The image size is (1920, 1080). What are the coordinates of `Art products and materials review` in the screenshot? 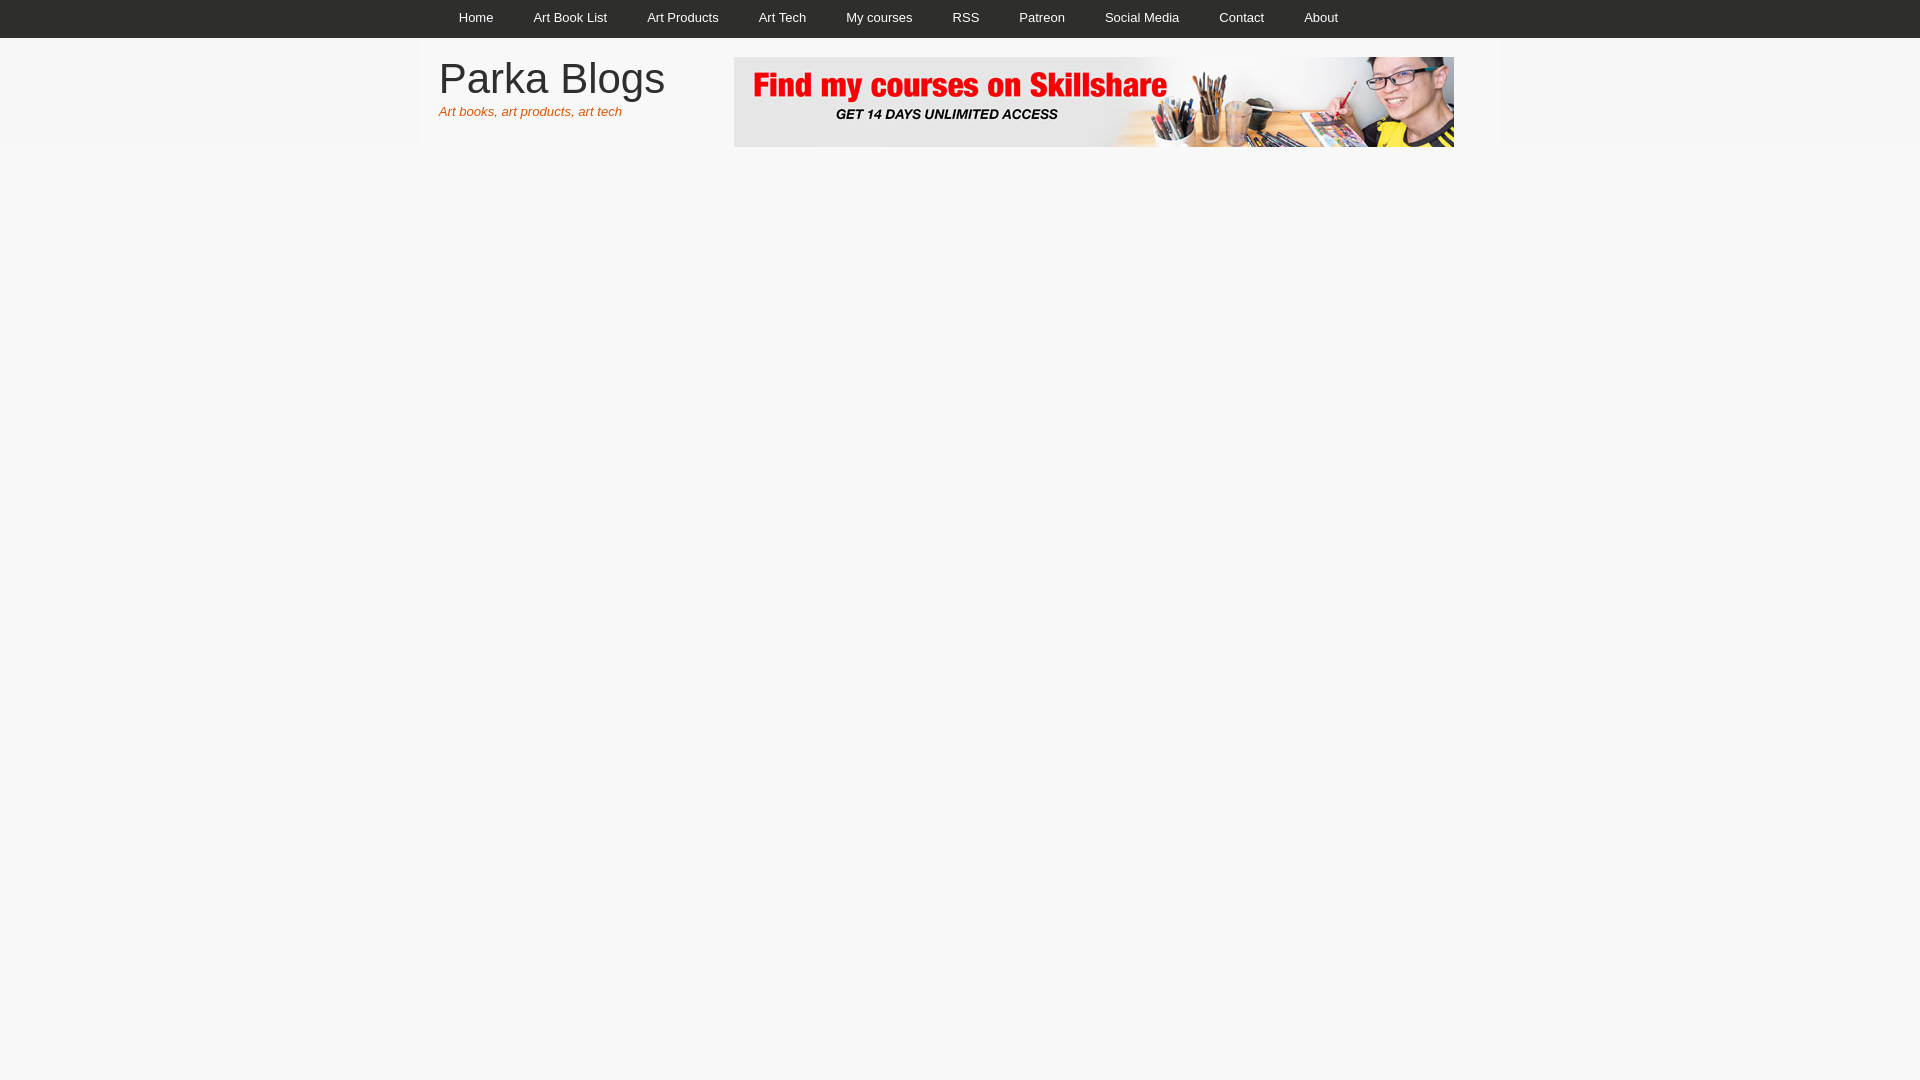 It's located at (683, 18).